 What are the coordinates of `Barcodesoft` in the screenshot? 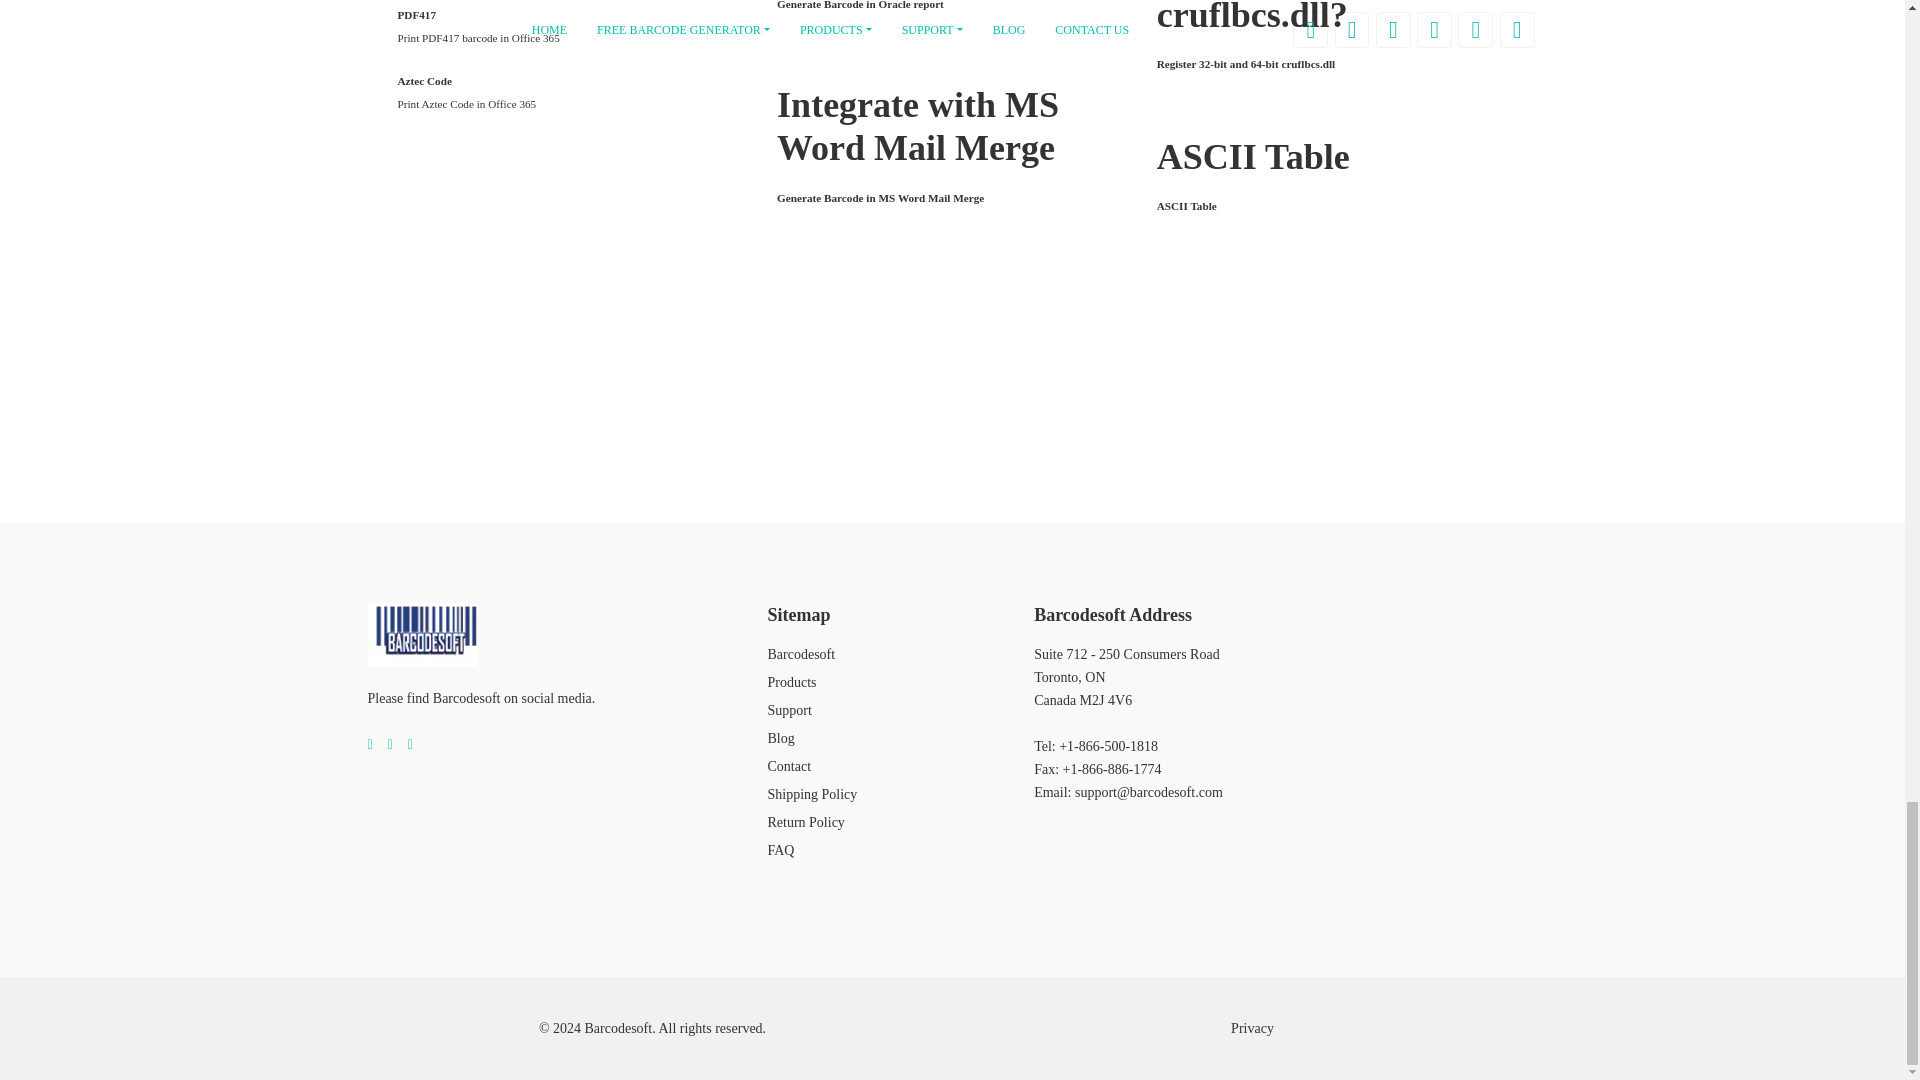 It's located at (423, 634).